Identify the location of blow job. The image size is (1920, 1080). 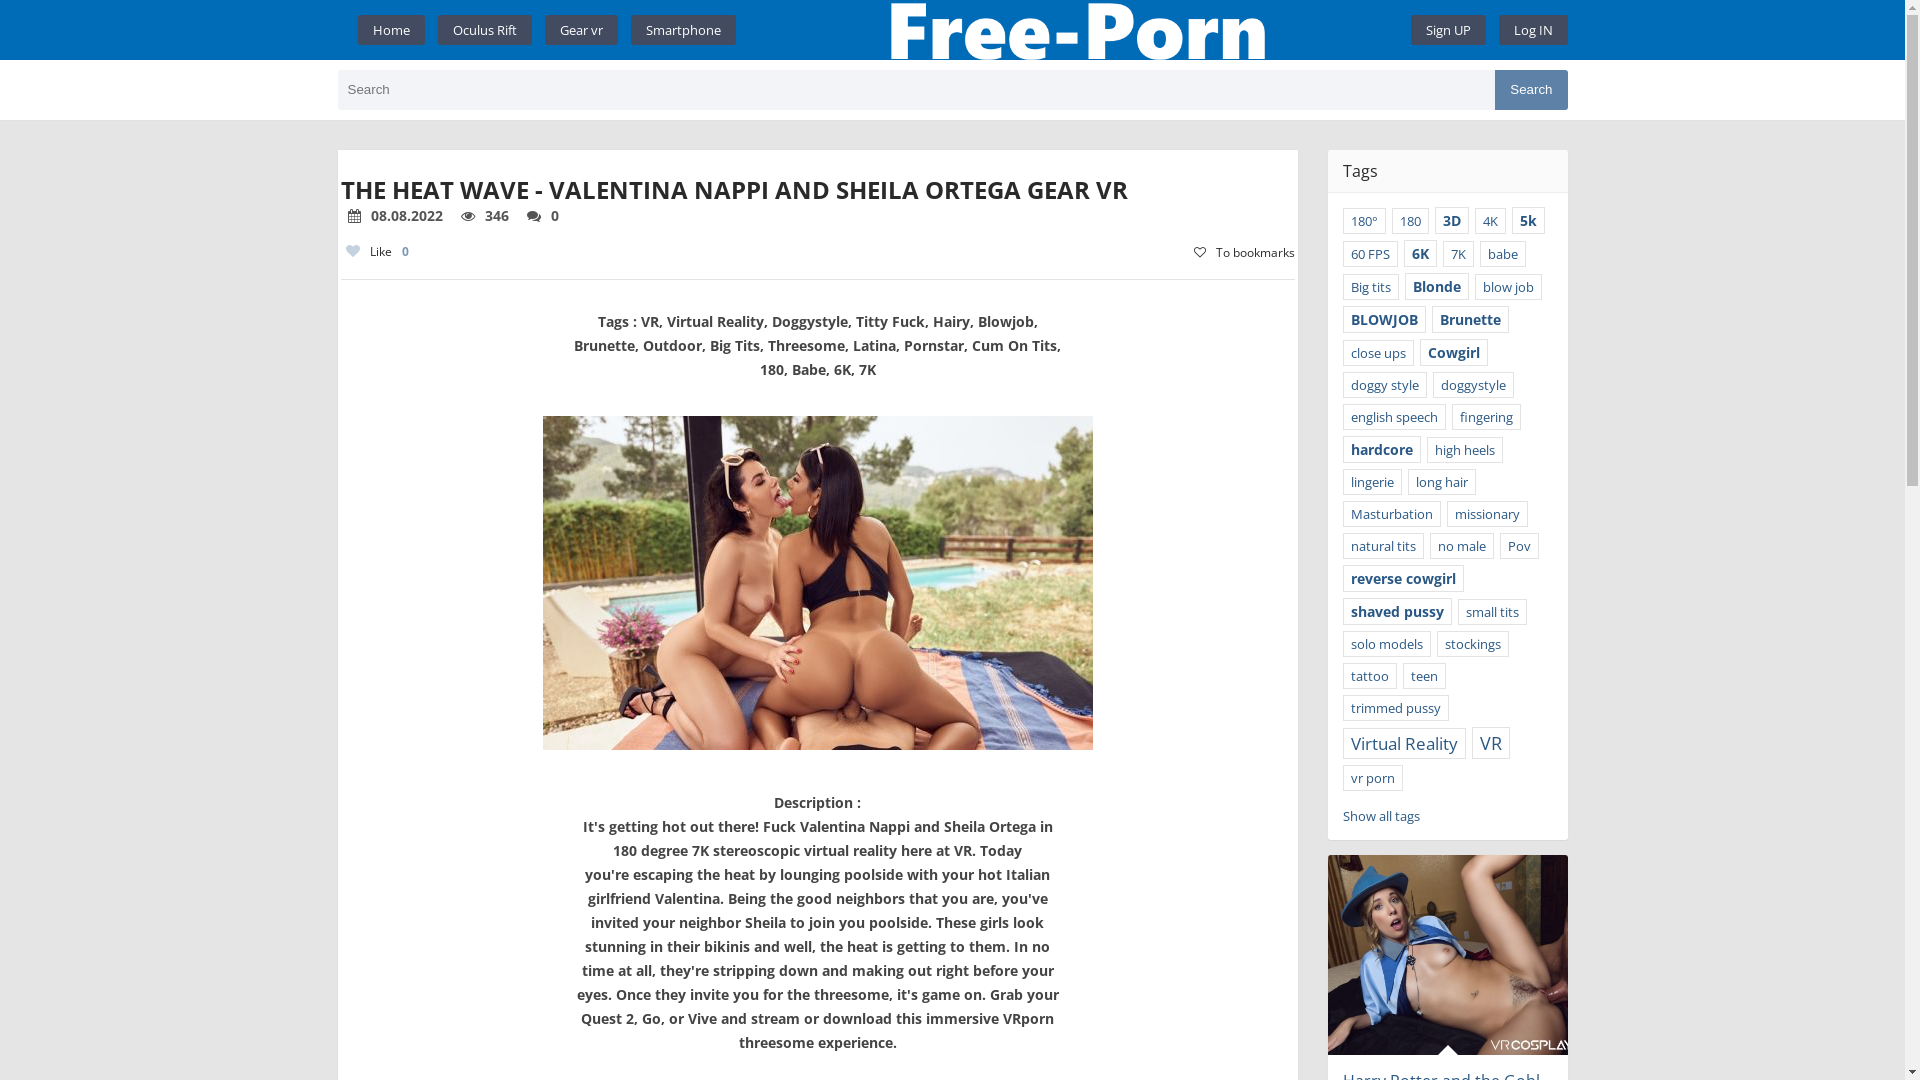
(1508, 287).